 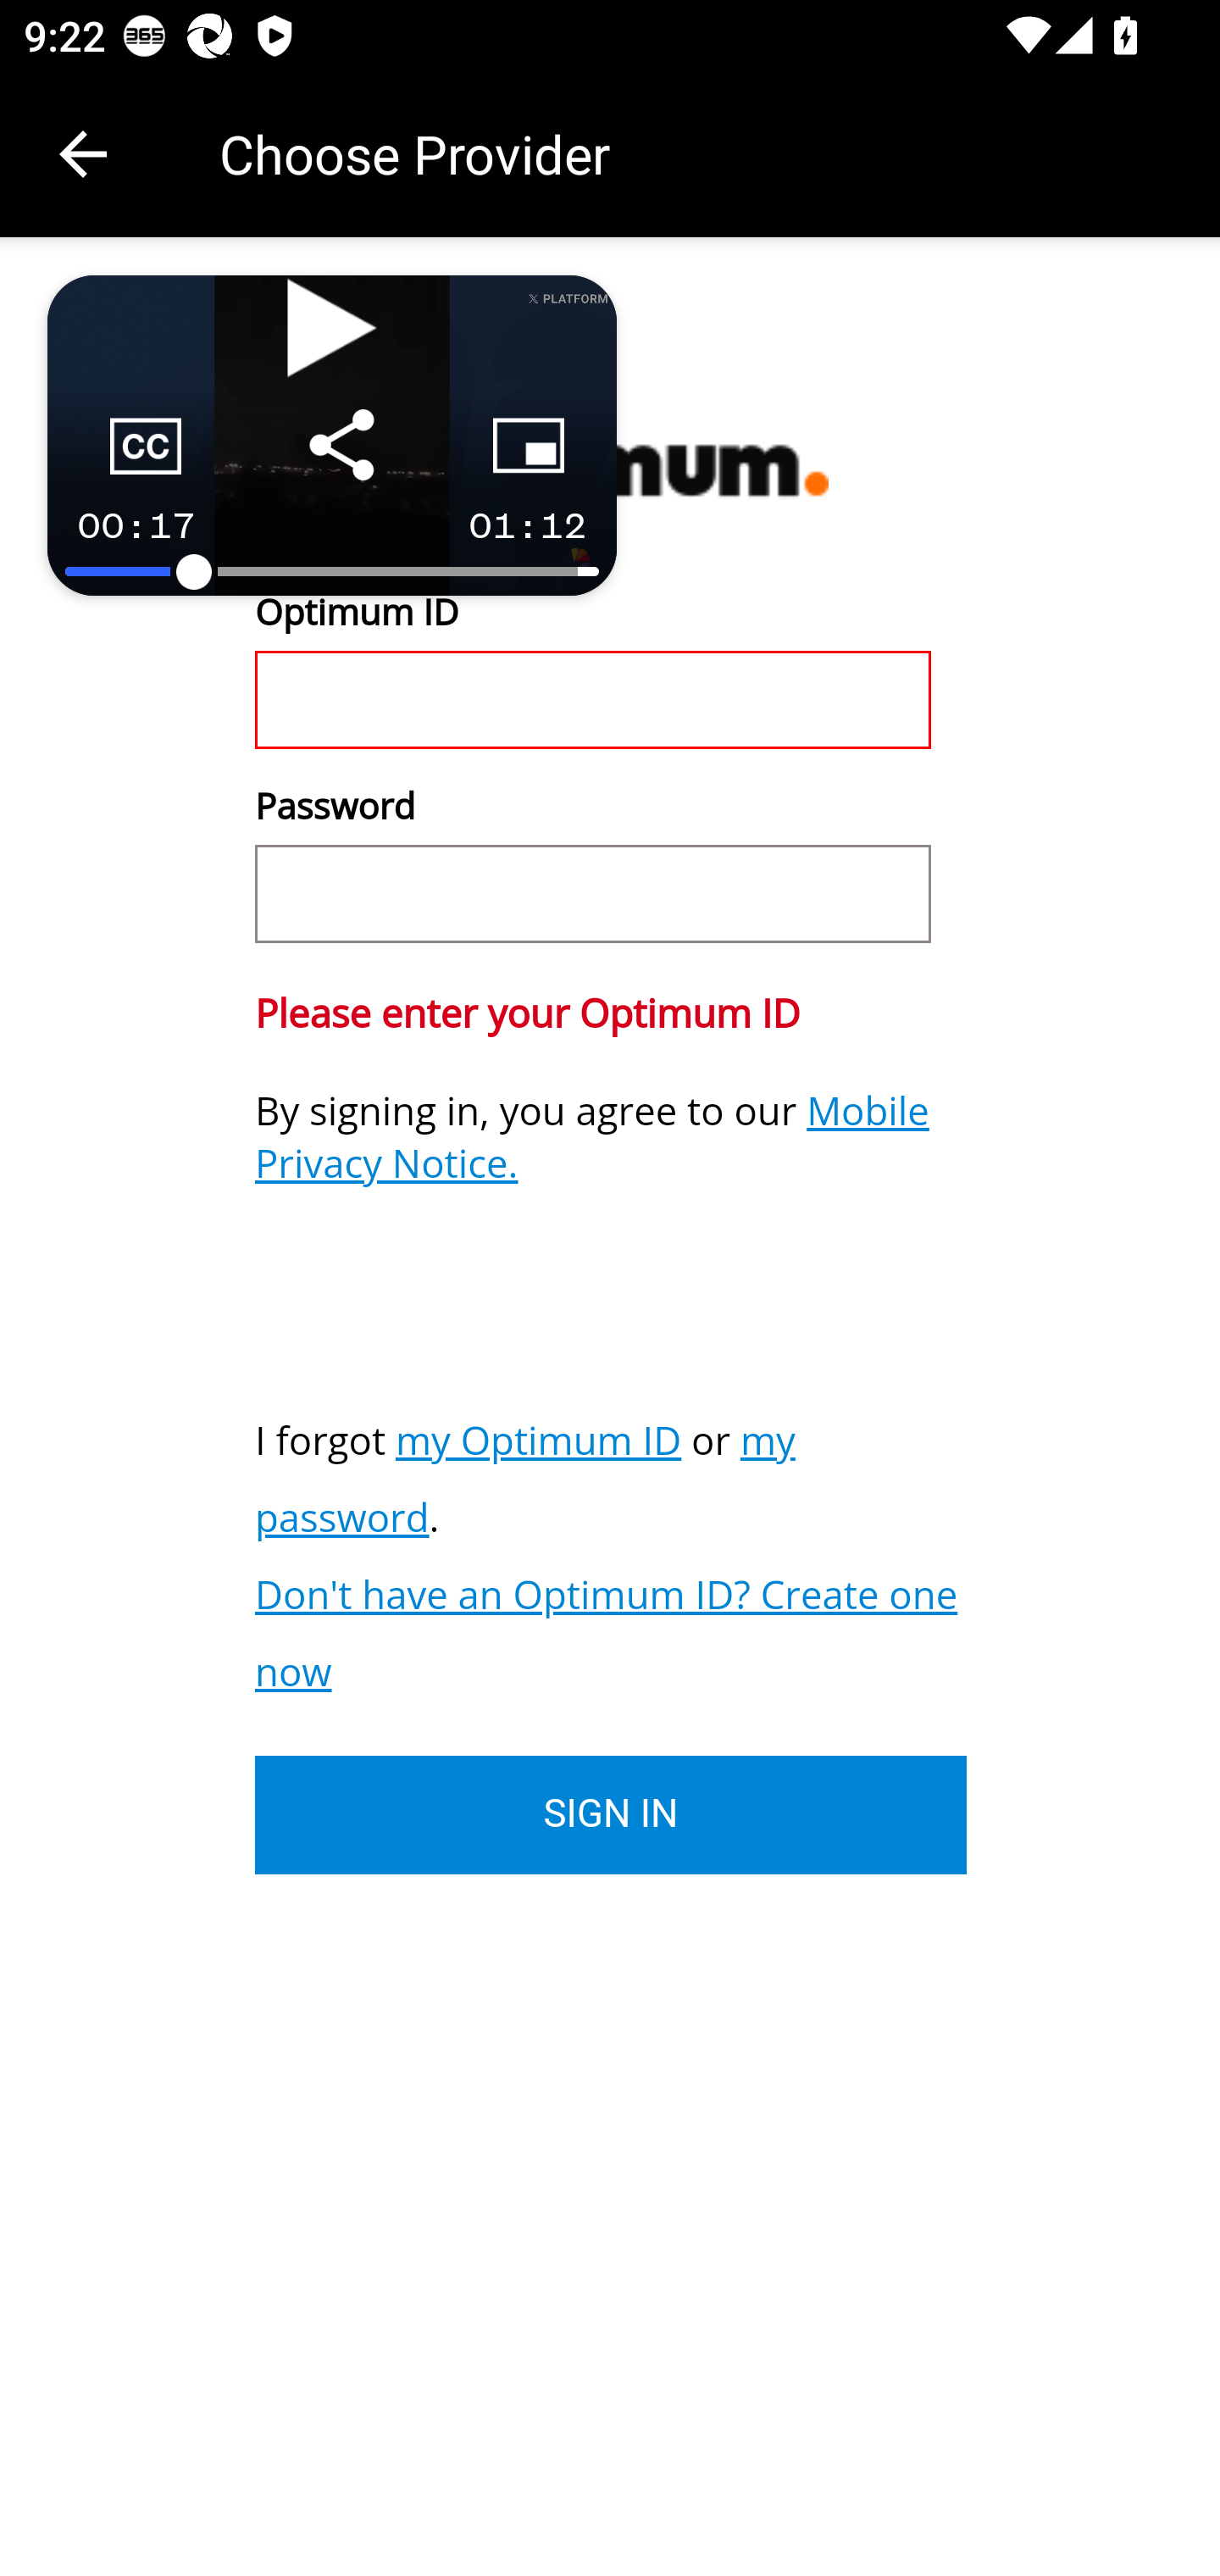 I want to click on Navigate up, so click(x=83, y=154).